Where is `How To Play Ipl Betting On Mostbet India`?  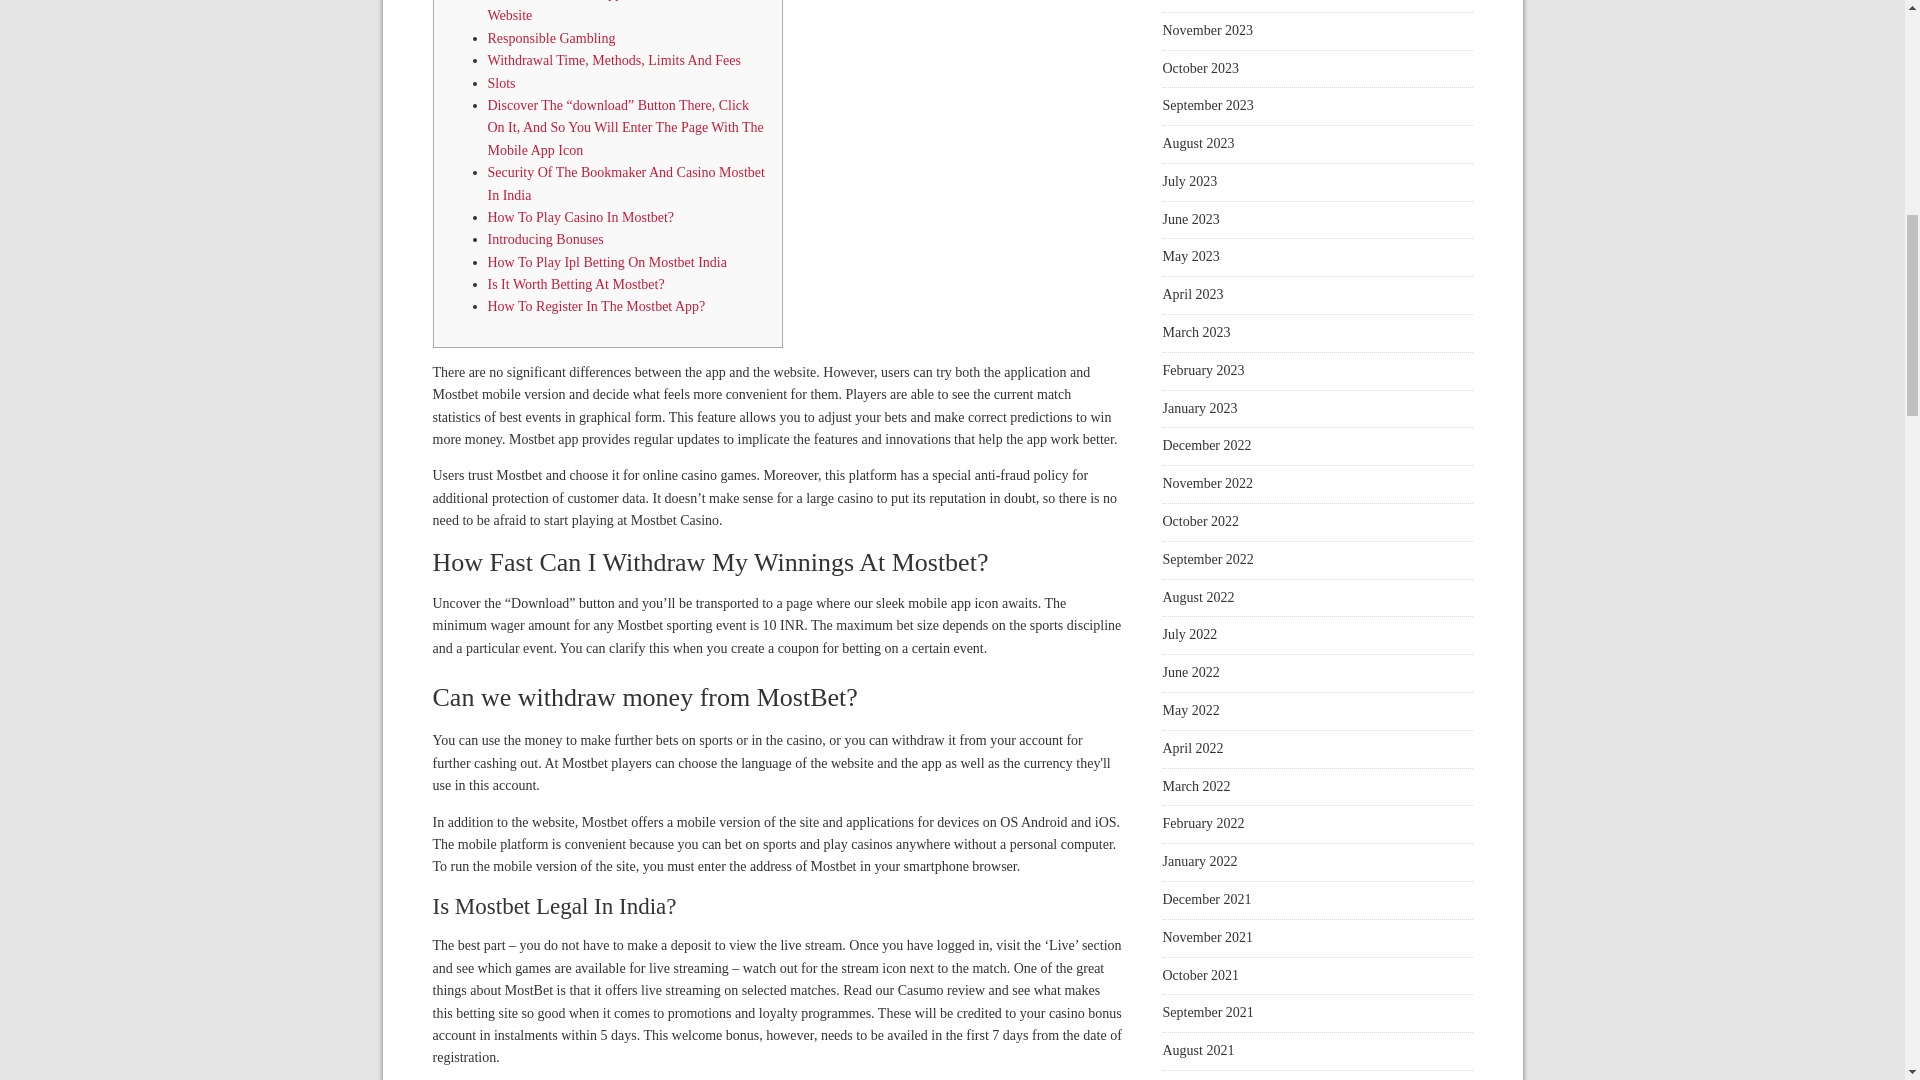 How To Play Ipl Betting On Mostbet India is located at coordinates (607, 262).